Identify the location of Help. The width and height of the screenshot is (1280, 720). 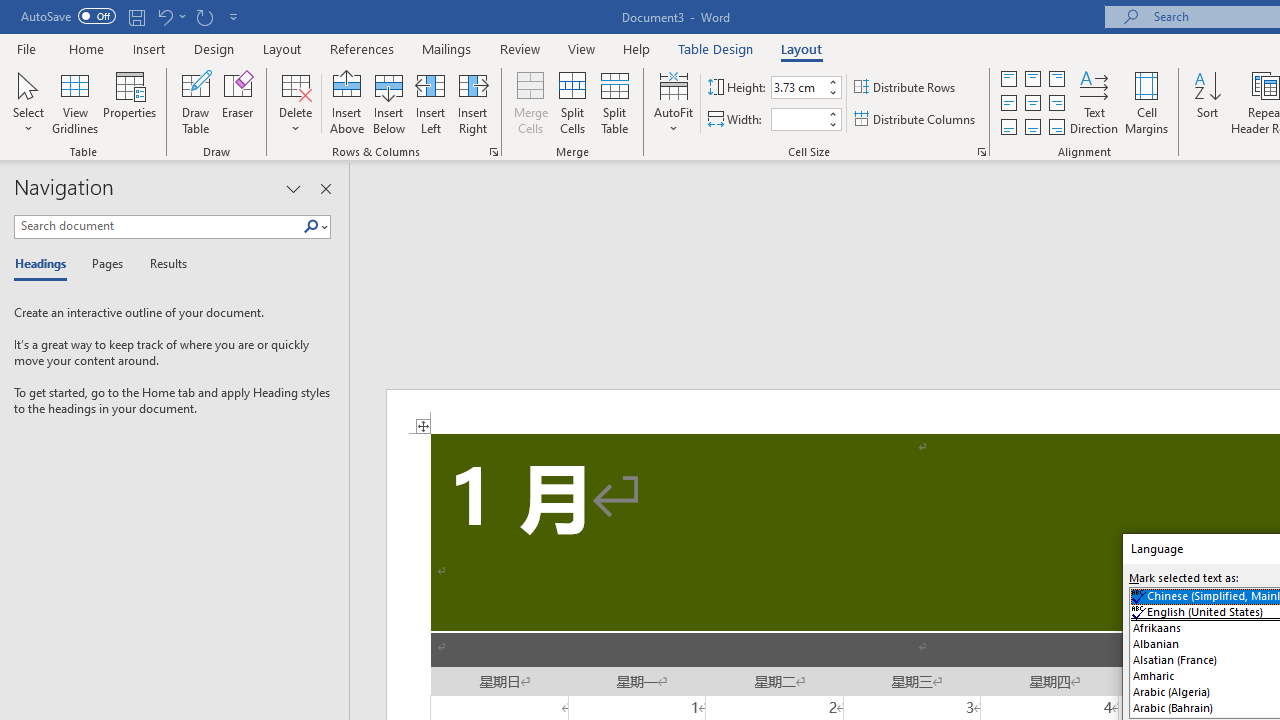
(637, 48).